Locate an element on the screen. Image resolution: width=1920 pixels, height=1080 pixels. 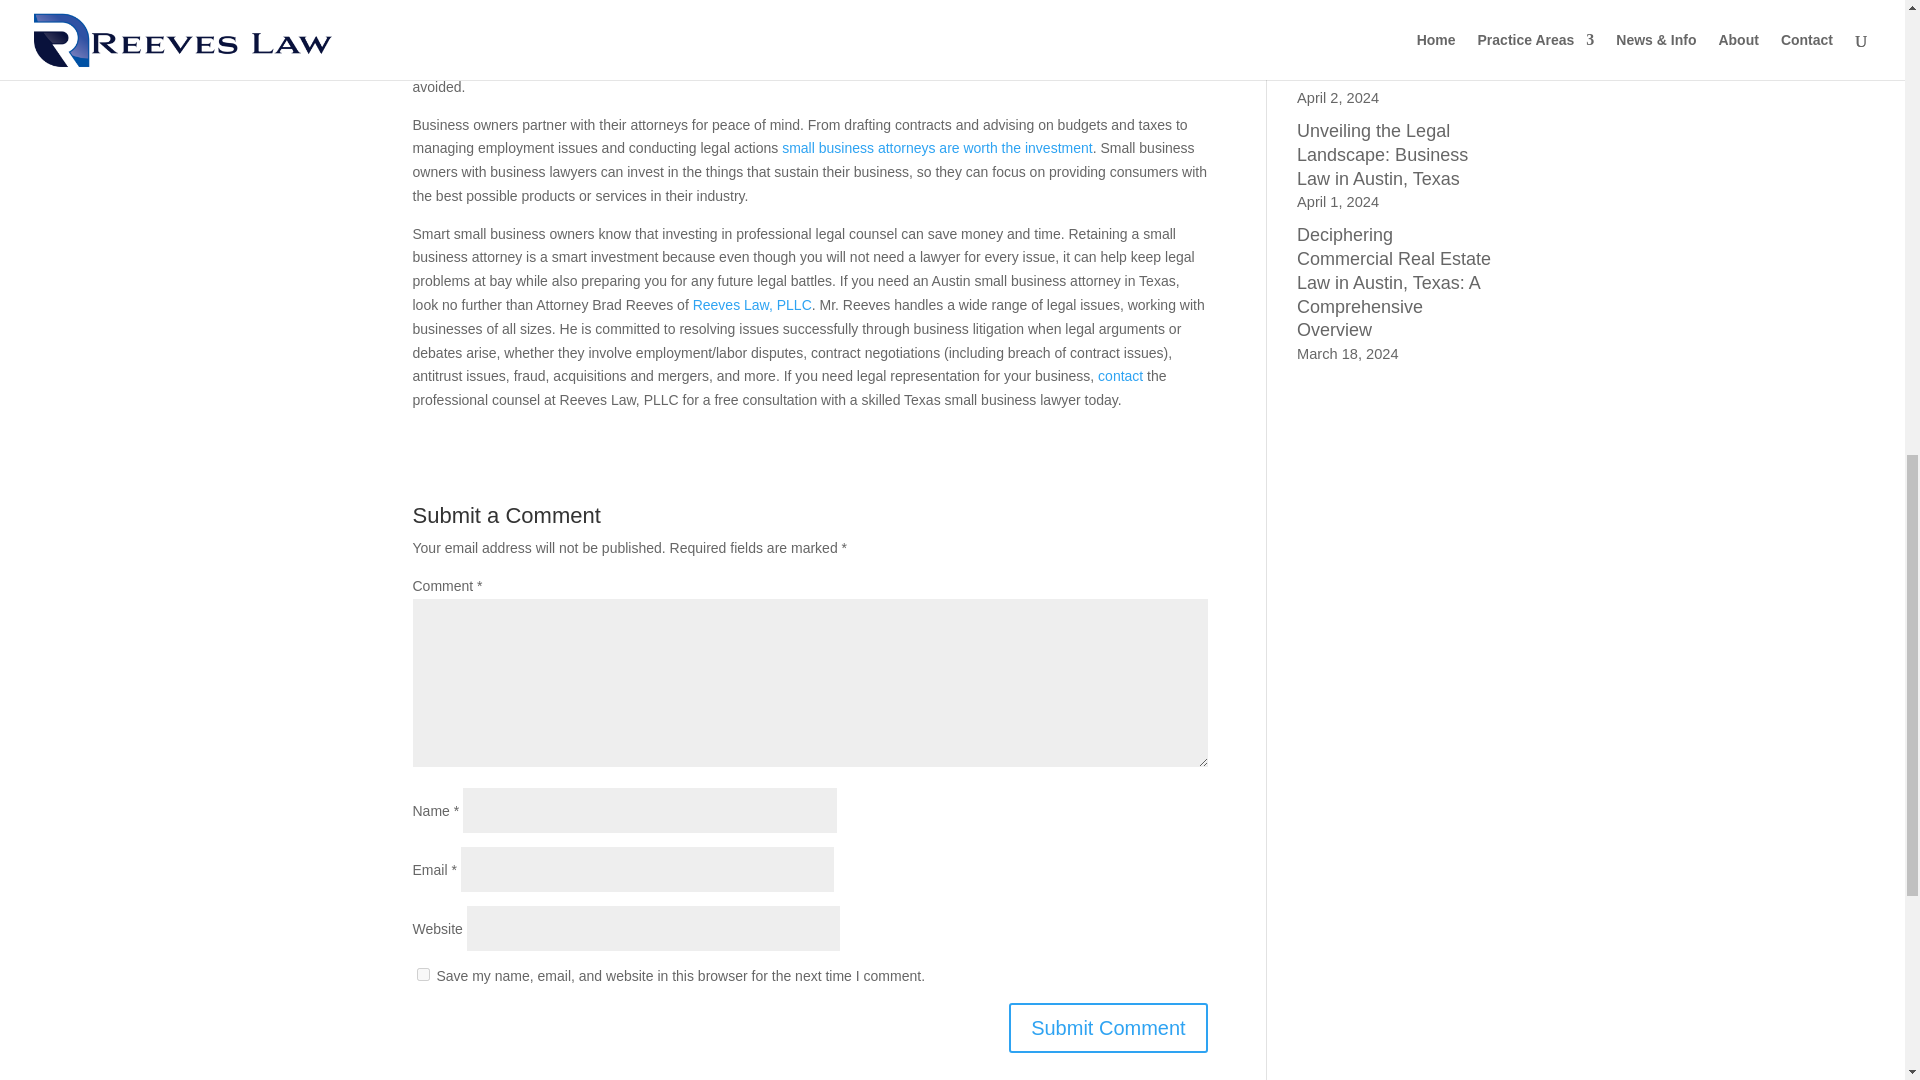
Reeves Law, PLLC is located at coordinates (752, 305).